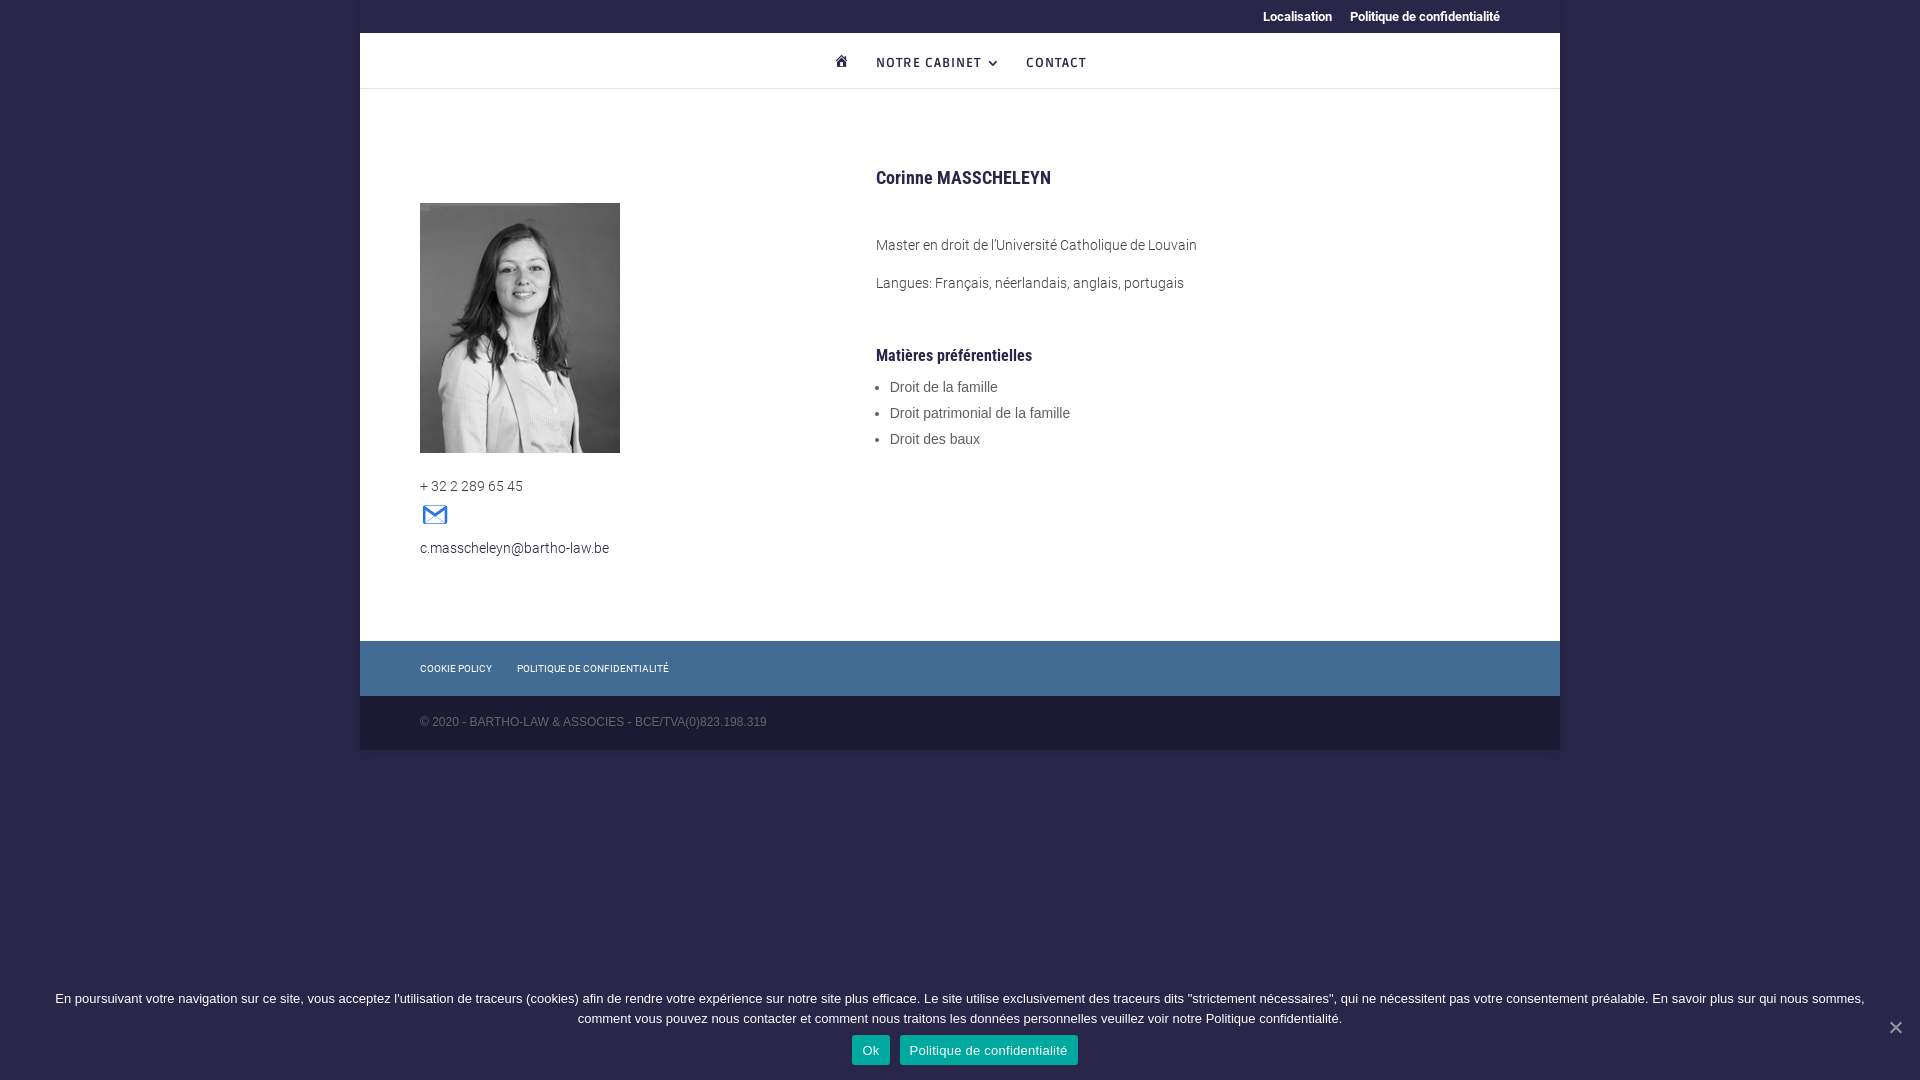 Image resolution: width=1920 pixels, height=1080 pixels. I want to click on Localisation, so click(1298, 22).